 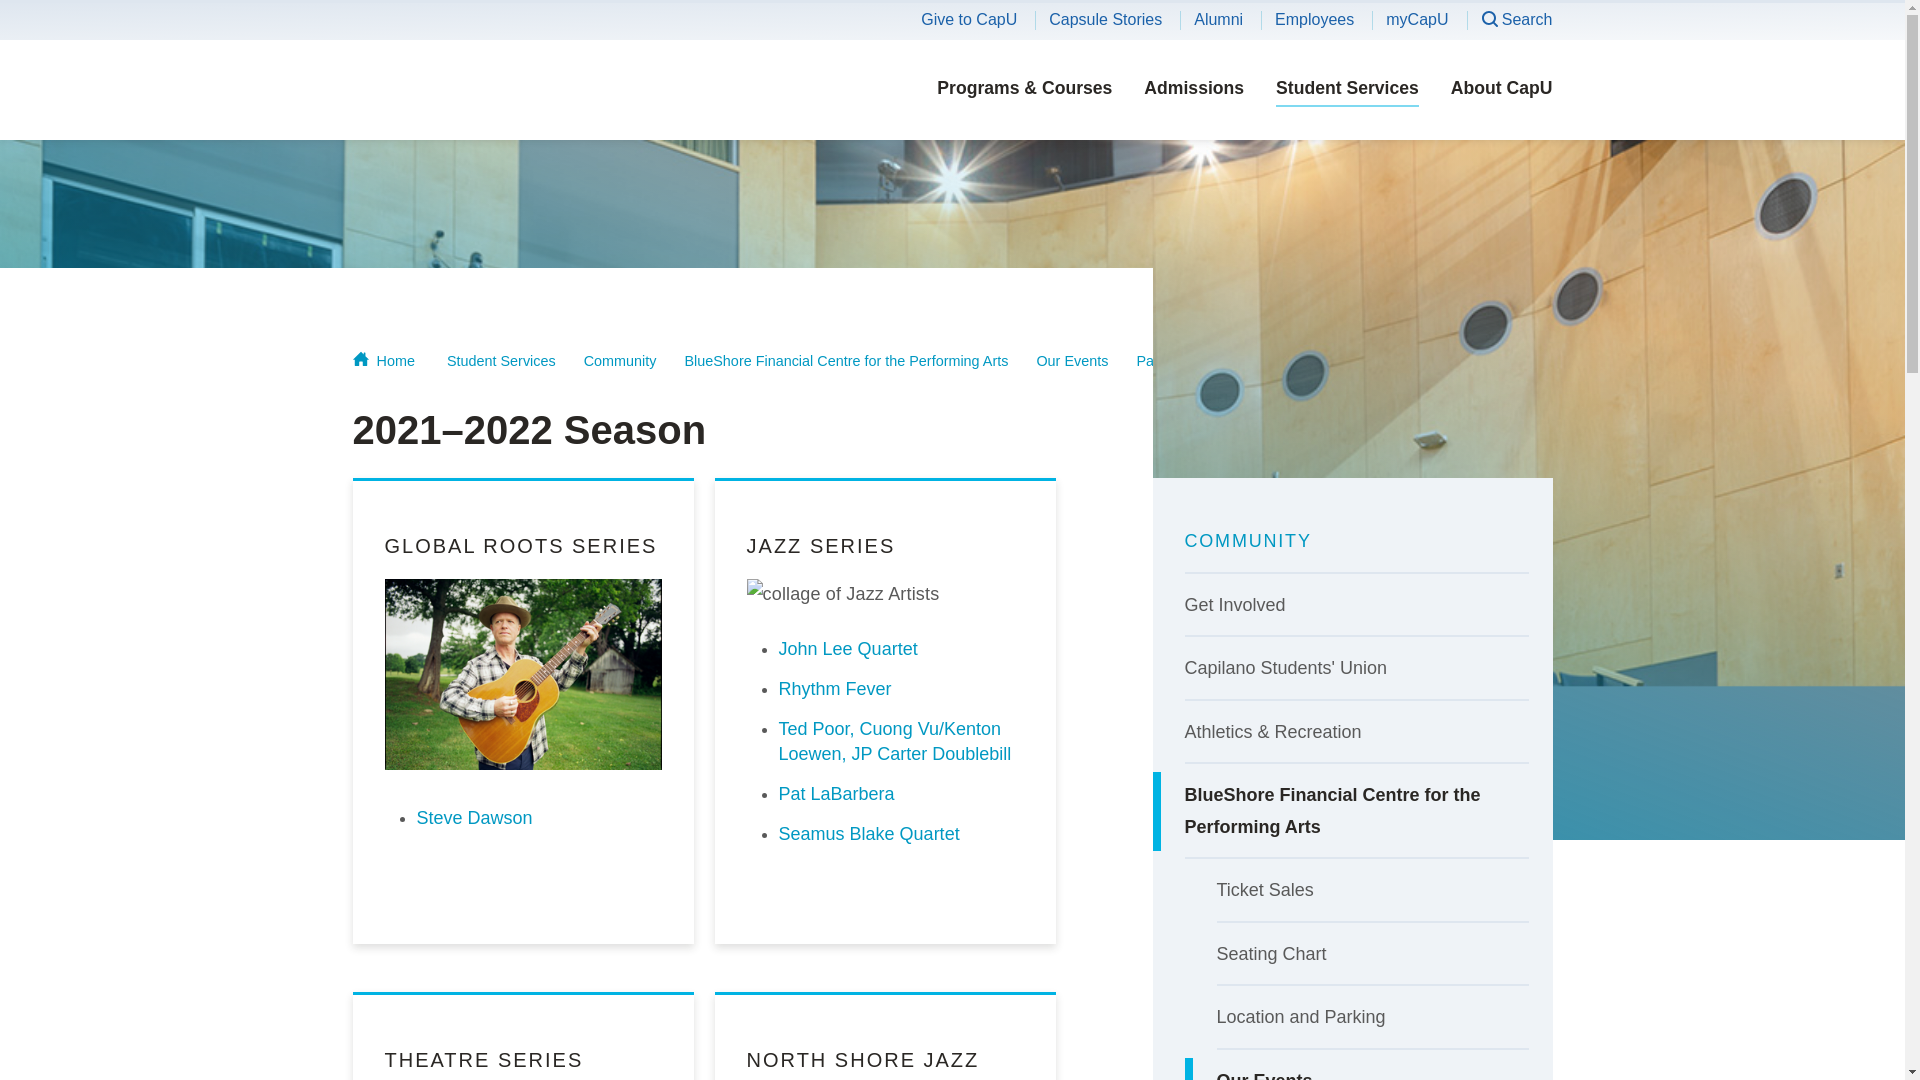 What do you see at coordinates (1314, 19) in the screenshot?
I see `Employees` at bounding box center [1314, 19].